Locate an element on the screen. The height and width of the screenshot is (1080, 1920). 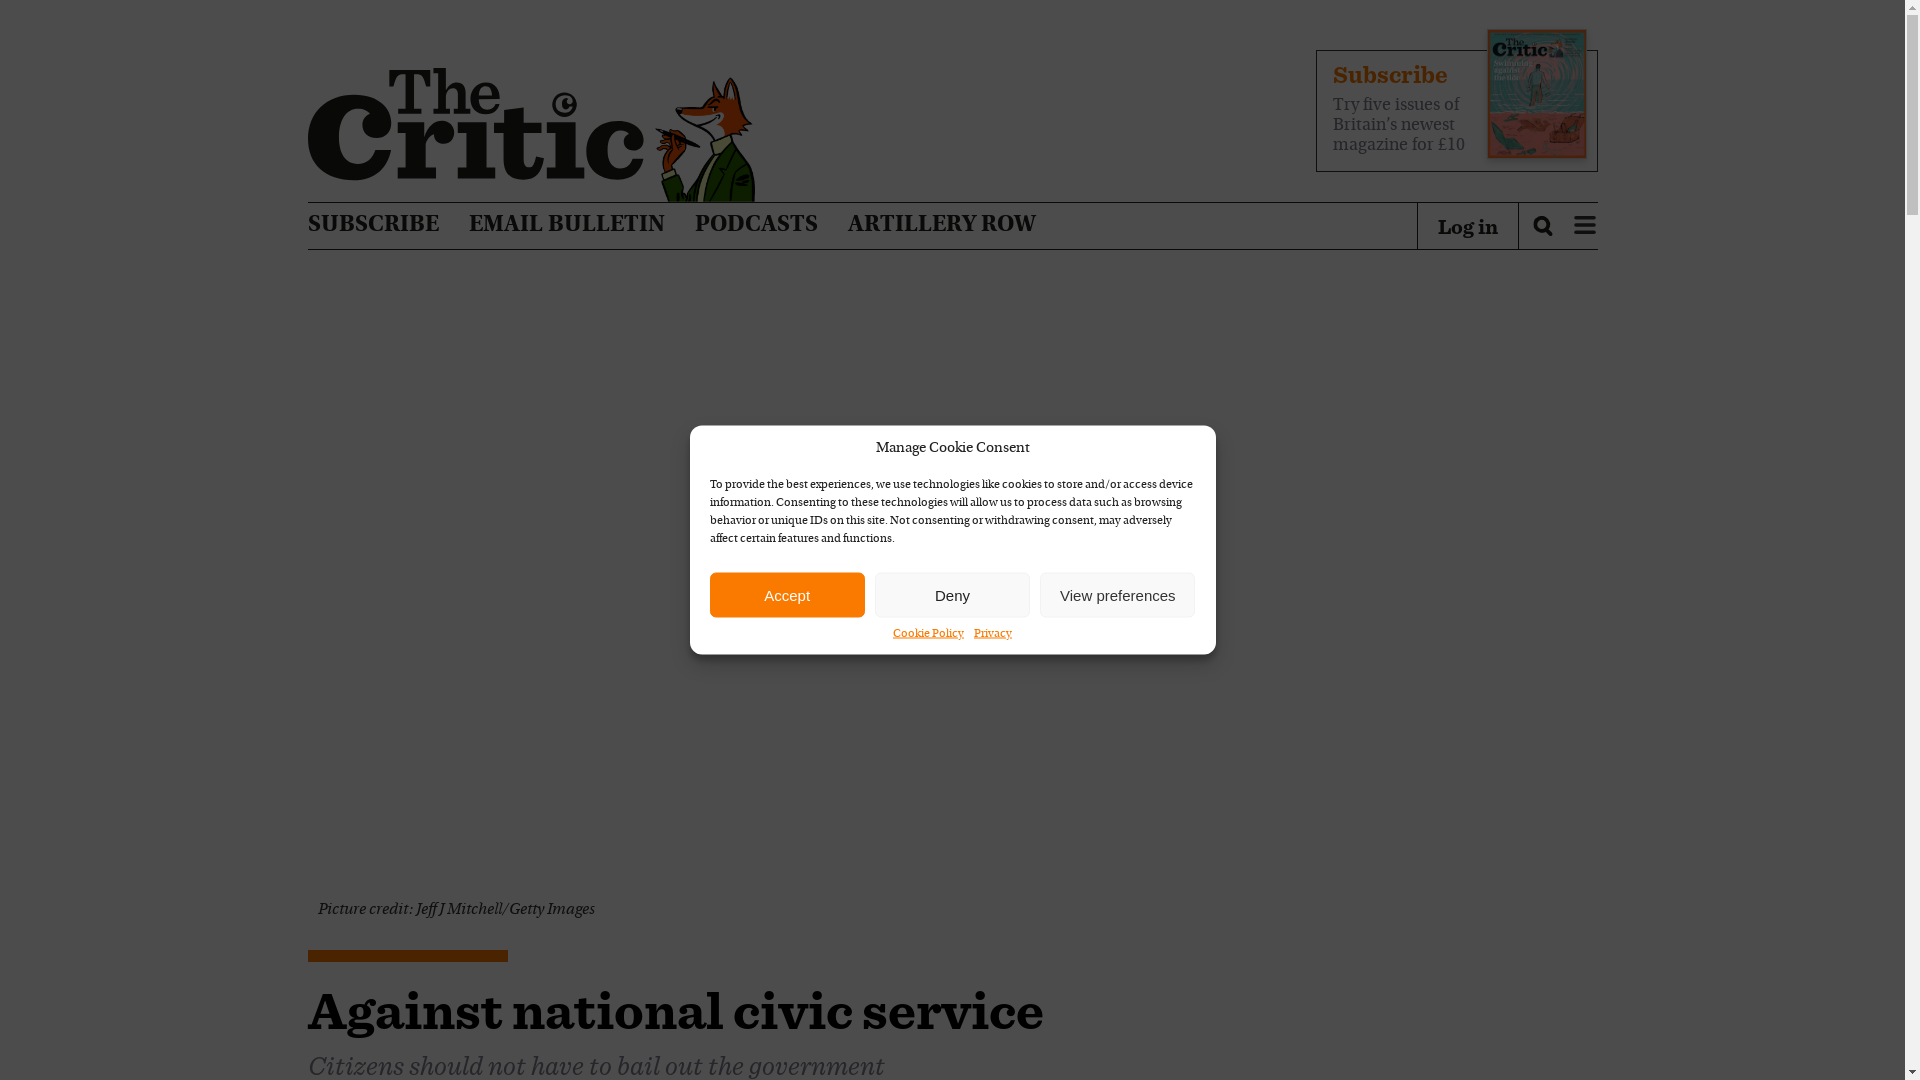
Cookie Policy is located at coordinates (928, 634).